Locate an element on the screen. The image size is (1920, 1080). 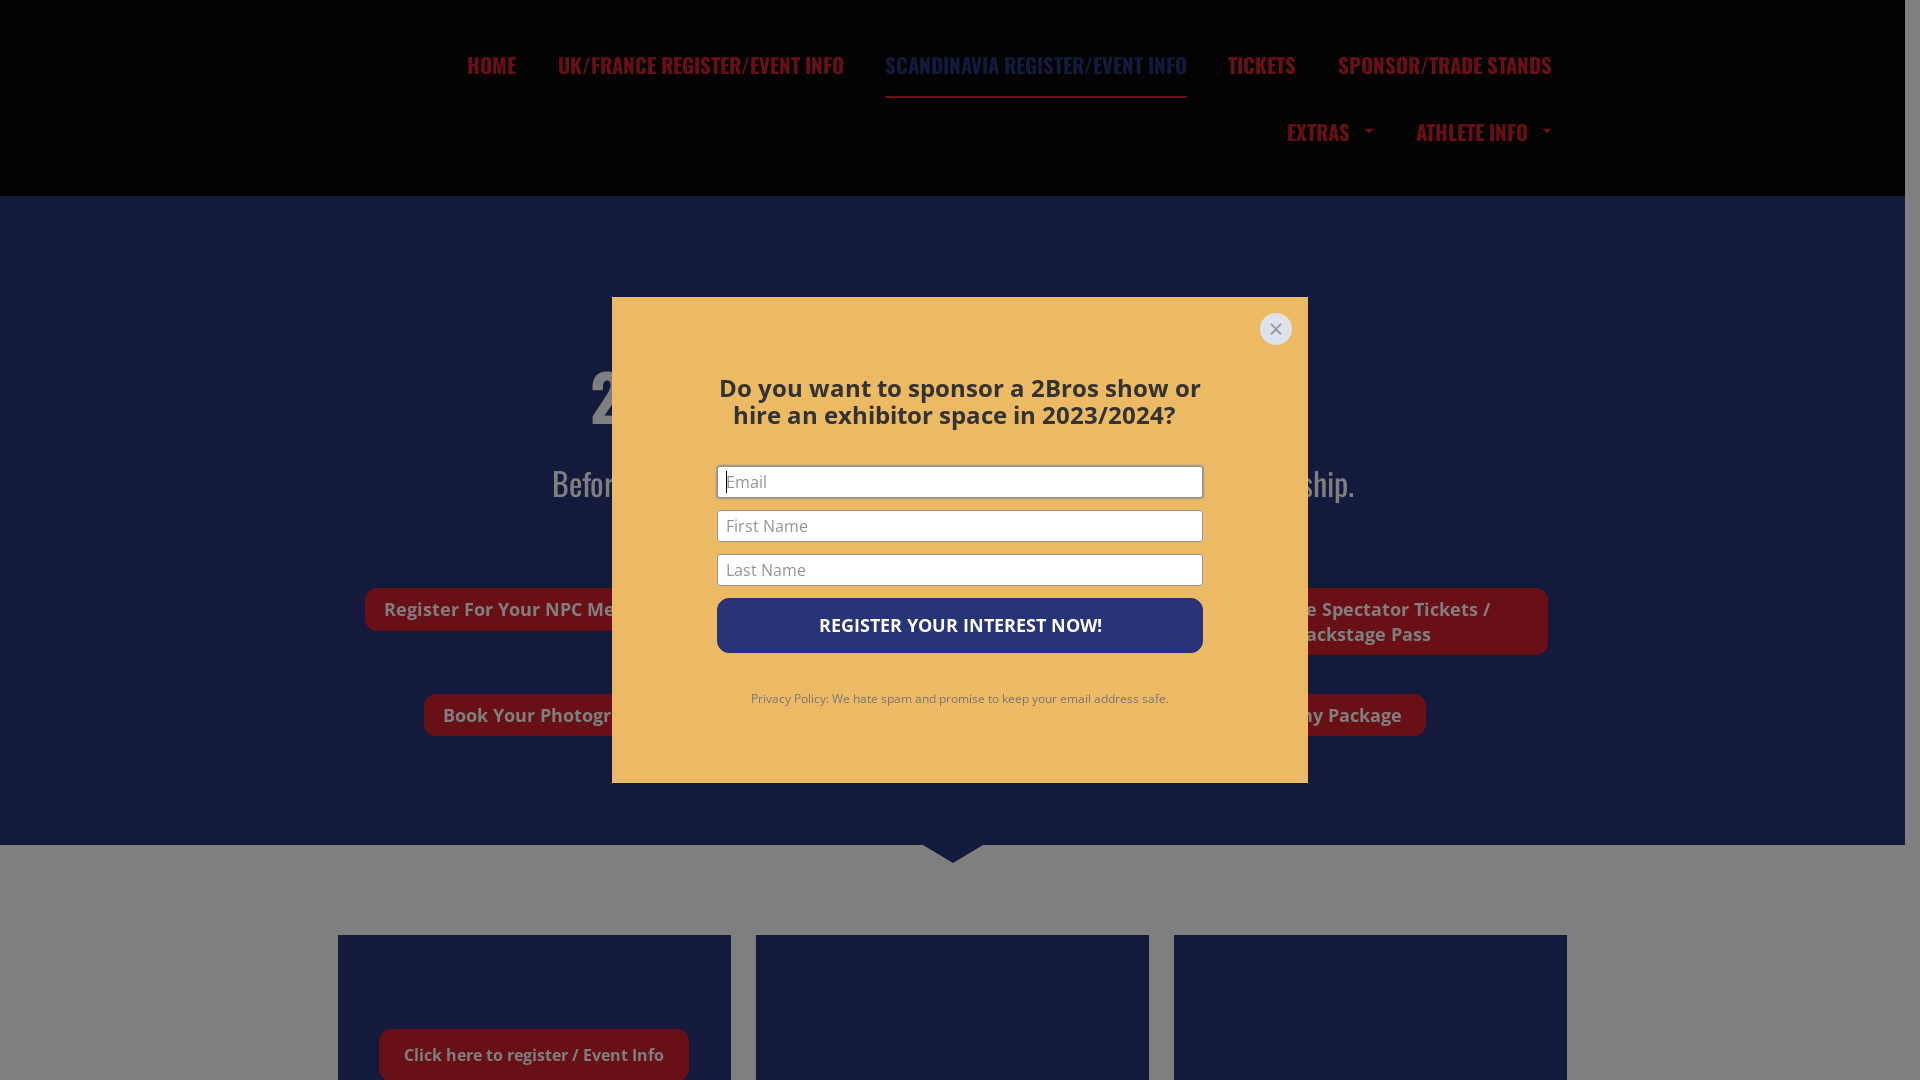
SPONSOR/TRADE STANDS is located at coordinates (1445, 64).